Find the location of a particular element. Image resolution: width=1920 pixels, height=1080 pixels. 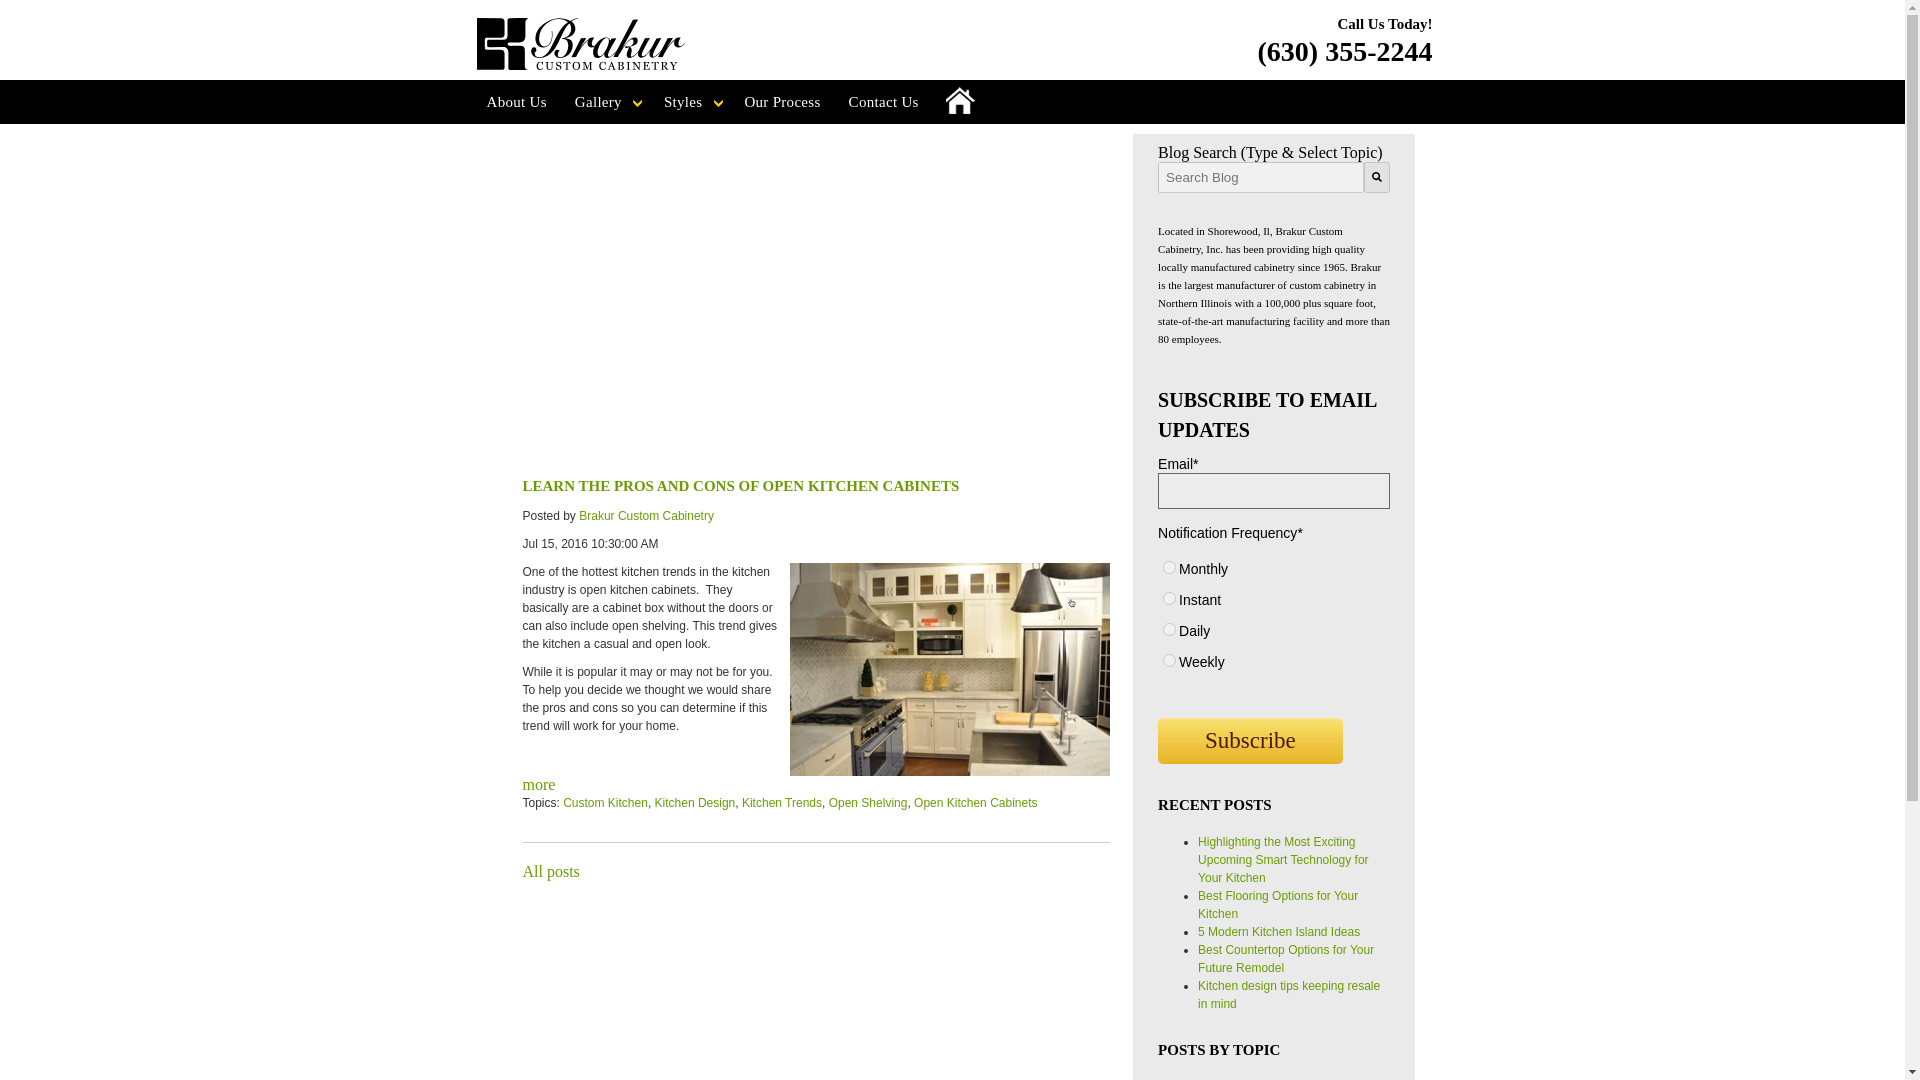

Custom Kitchen is located at coordinates (605, 802).